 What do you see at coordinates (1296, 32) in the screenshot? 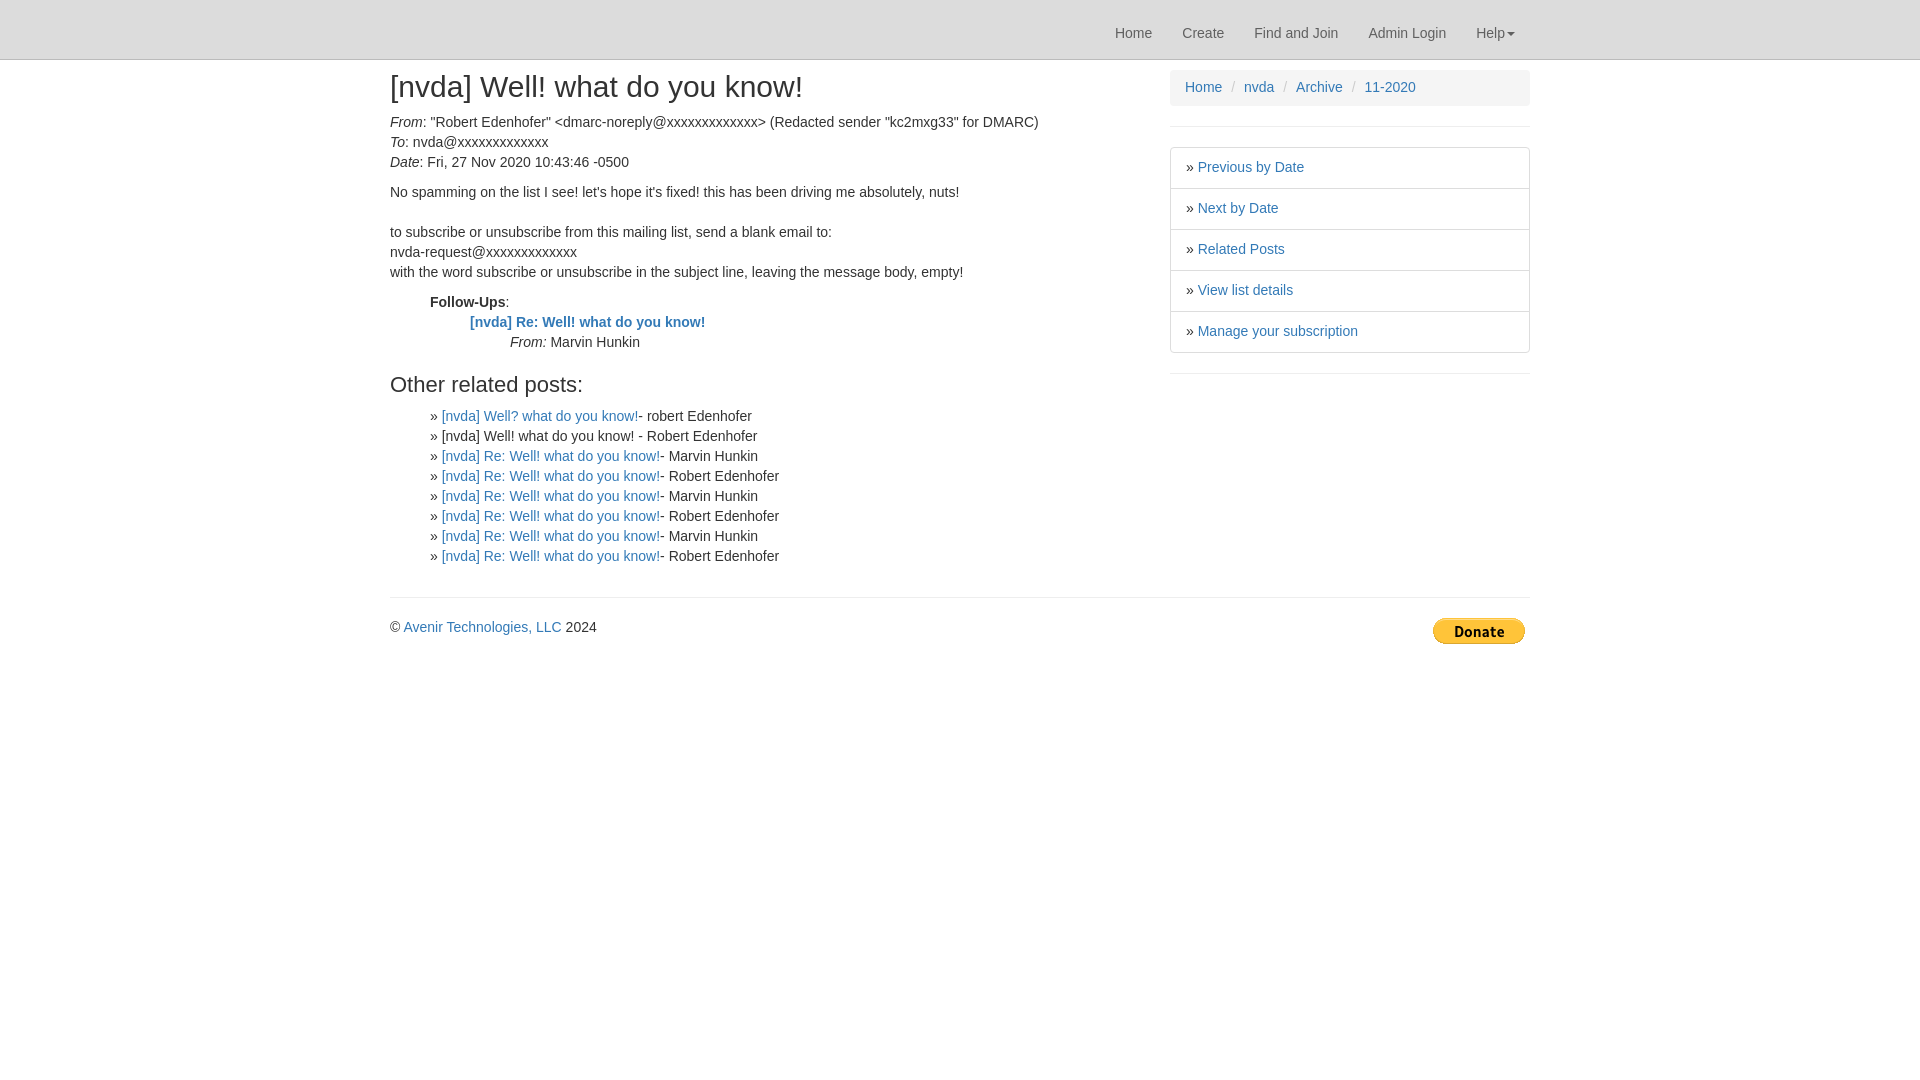
I see `Find and Join` at bounding box center [1296, 32].